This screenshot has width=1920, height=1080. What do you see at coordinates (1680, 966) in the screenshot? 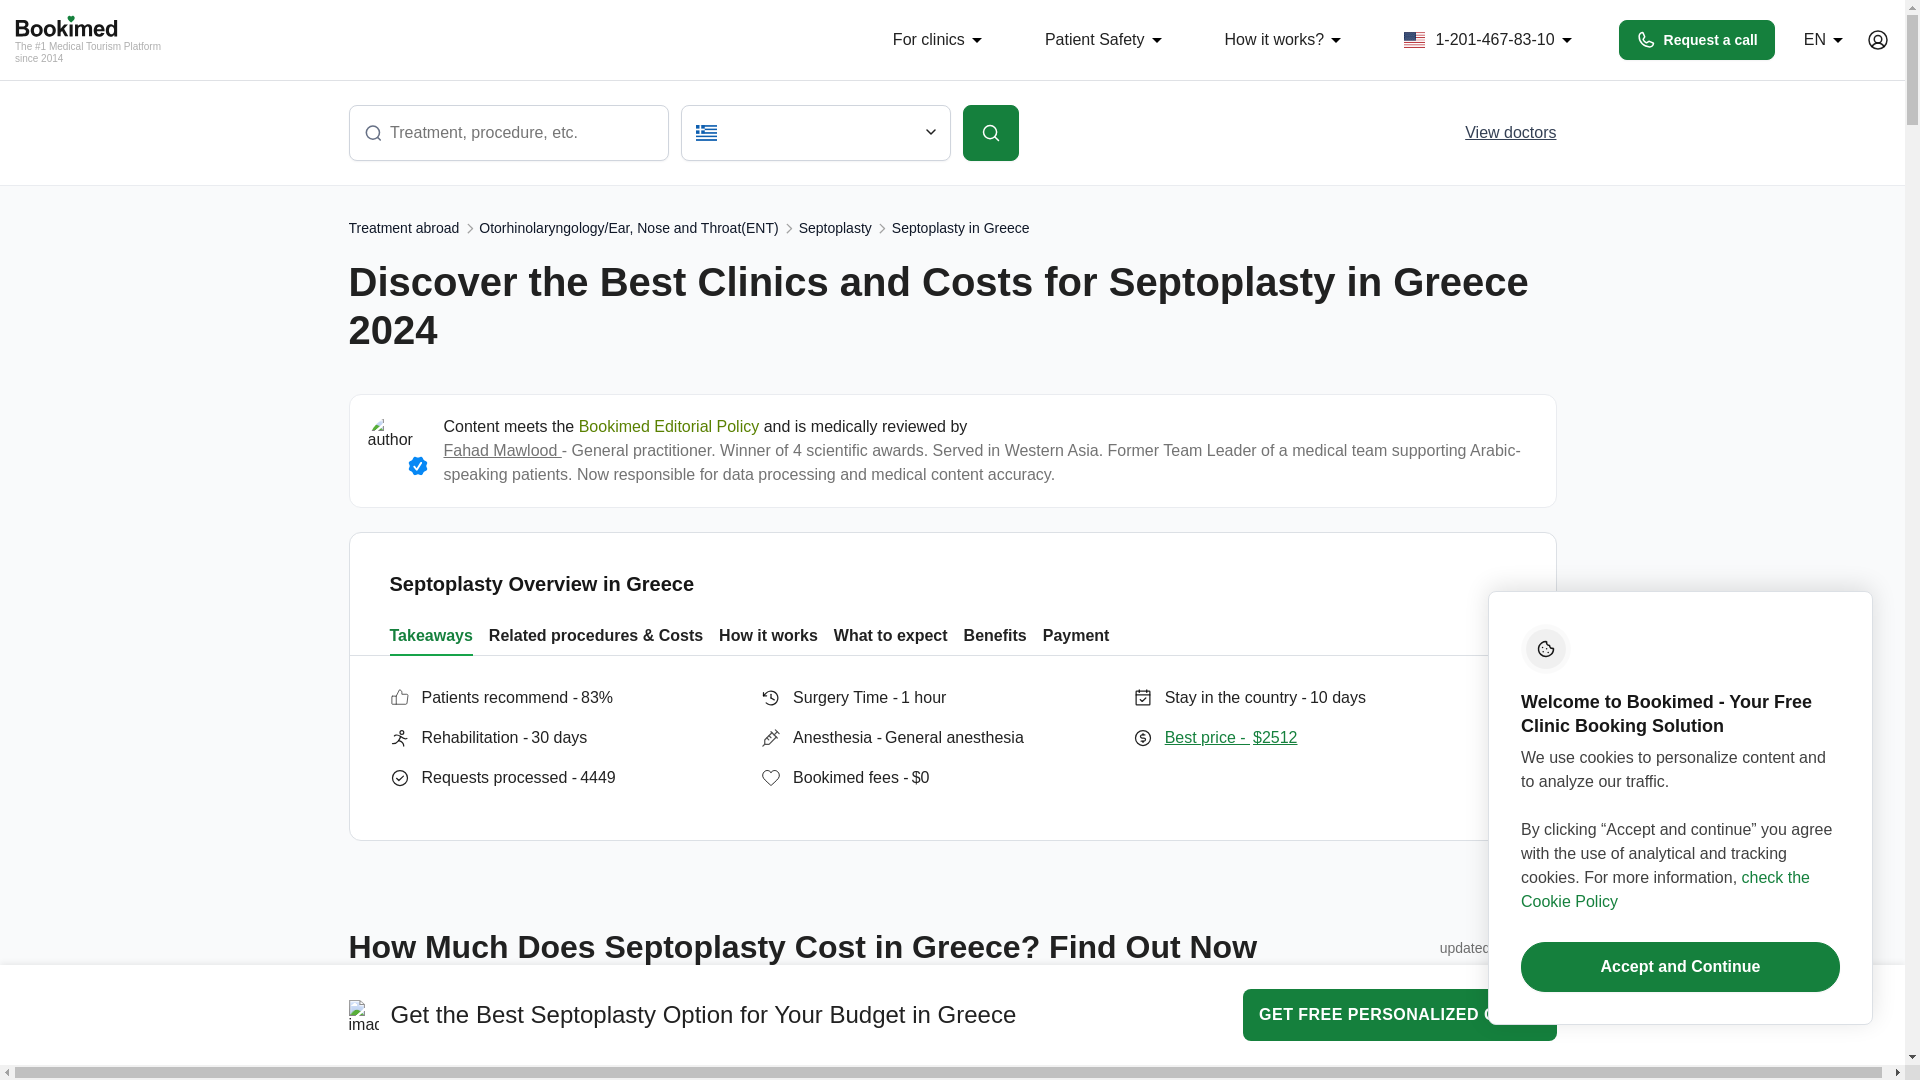
I see `Accept and Continue` at bounding box center [1680, 966].